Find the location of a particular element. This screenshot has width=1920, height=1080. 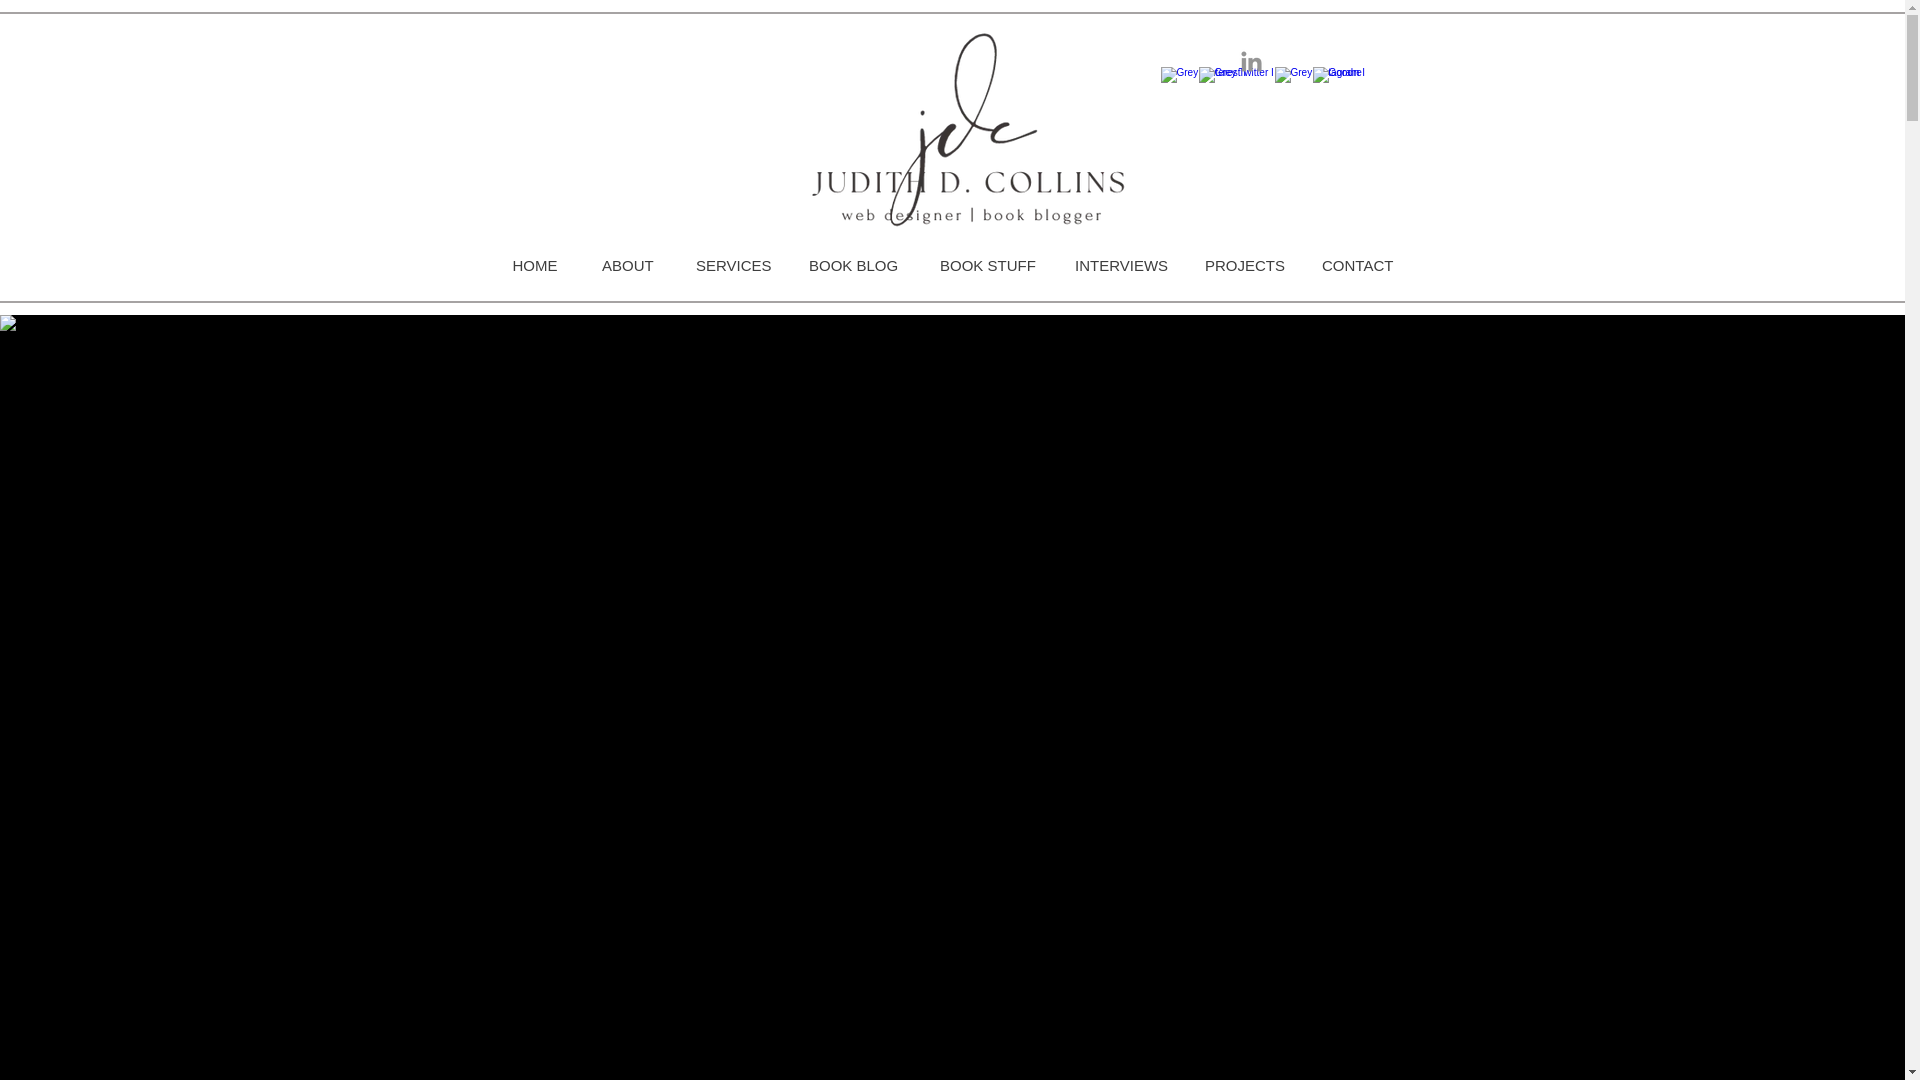

PROJECTS is located at coordinates (1240, 265).